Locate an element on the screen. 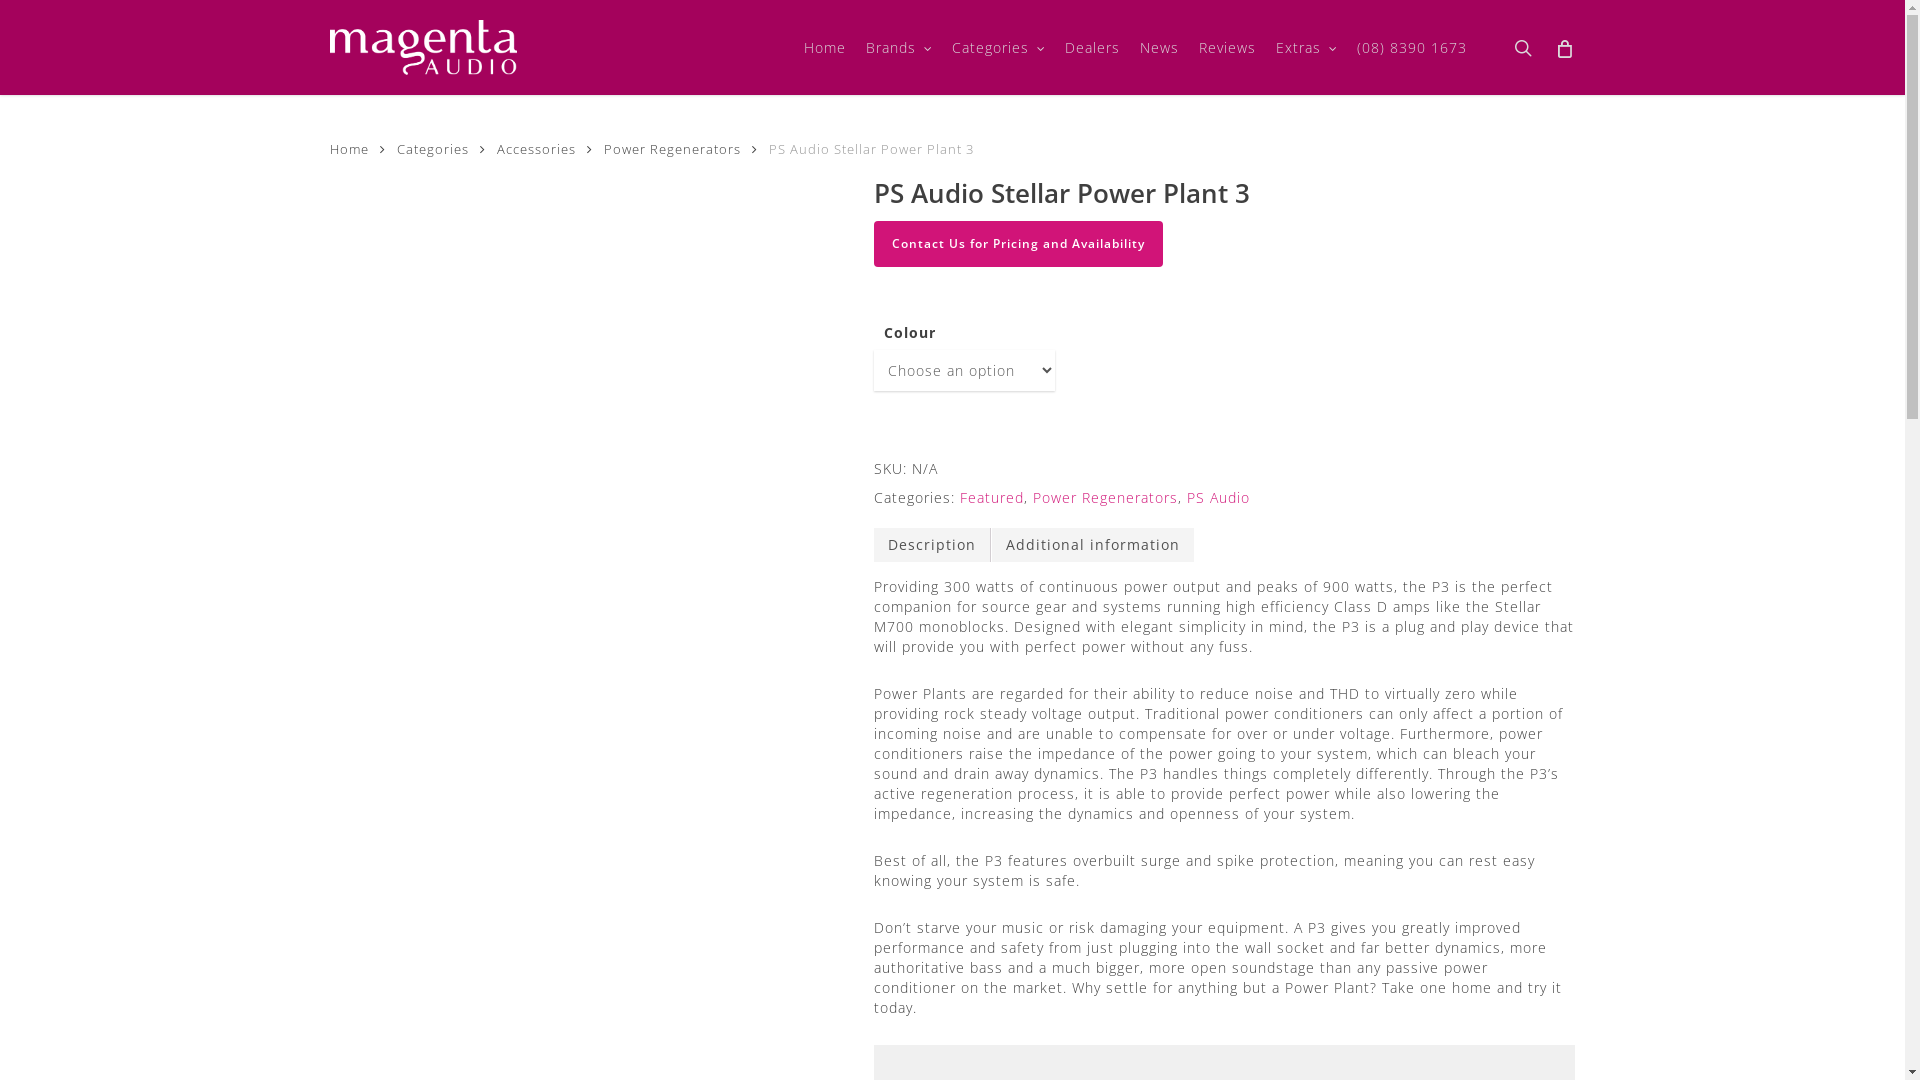 The height and width of the screenshot is (1080, 1920). Featured is located at coordinates (992, 498).